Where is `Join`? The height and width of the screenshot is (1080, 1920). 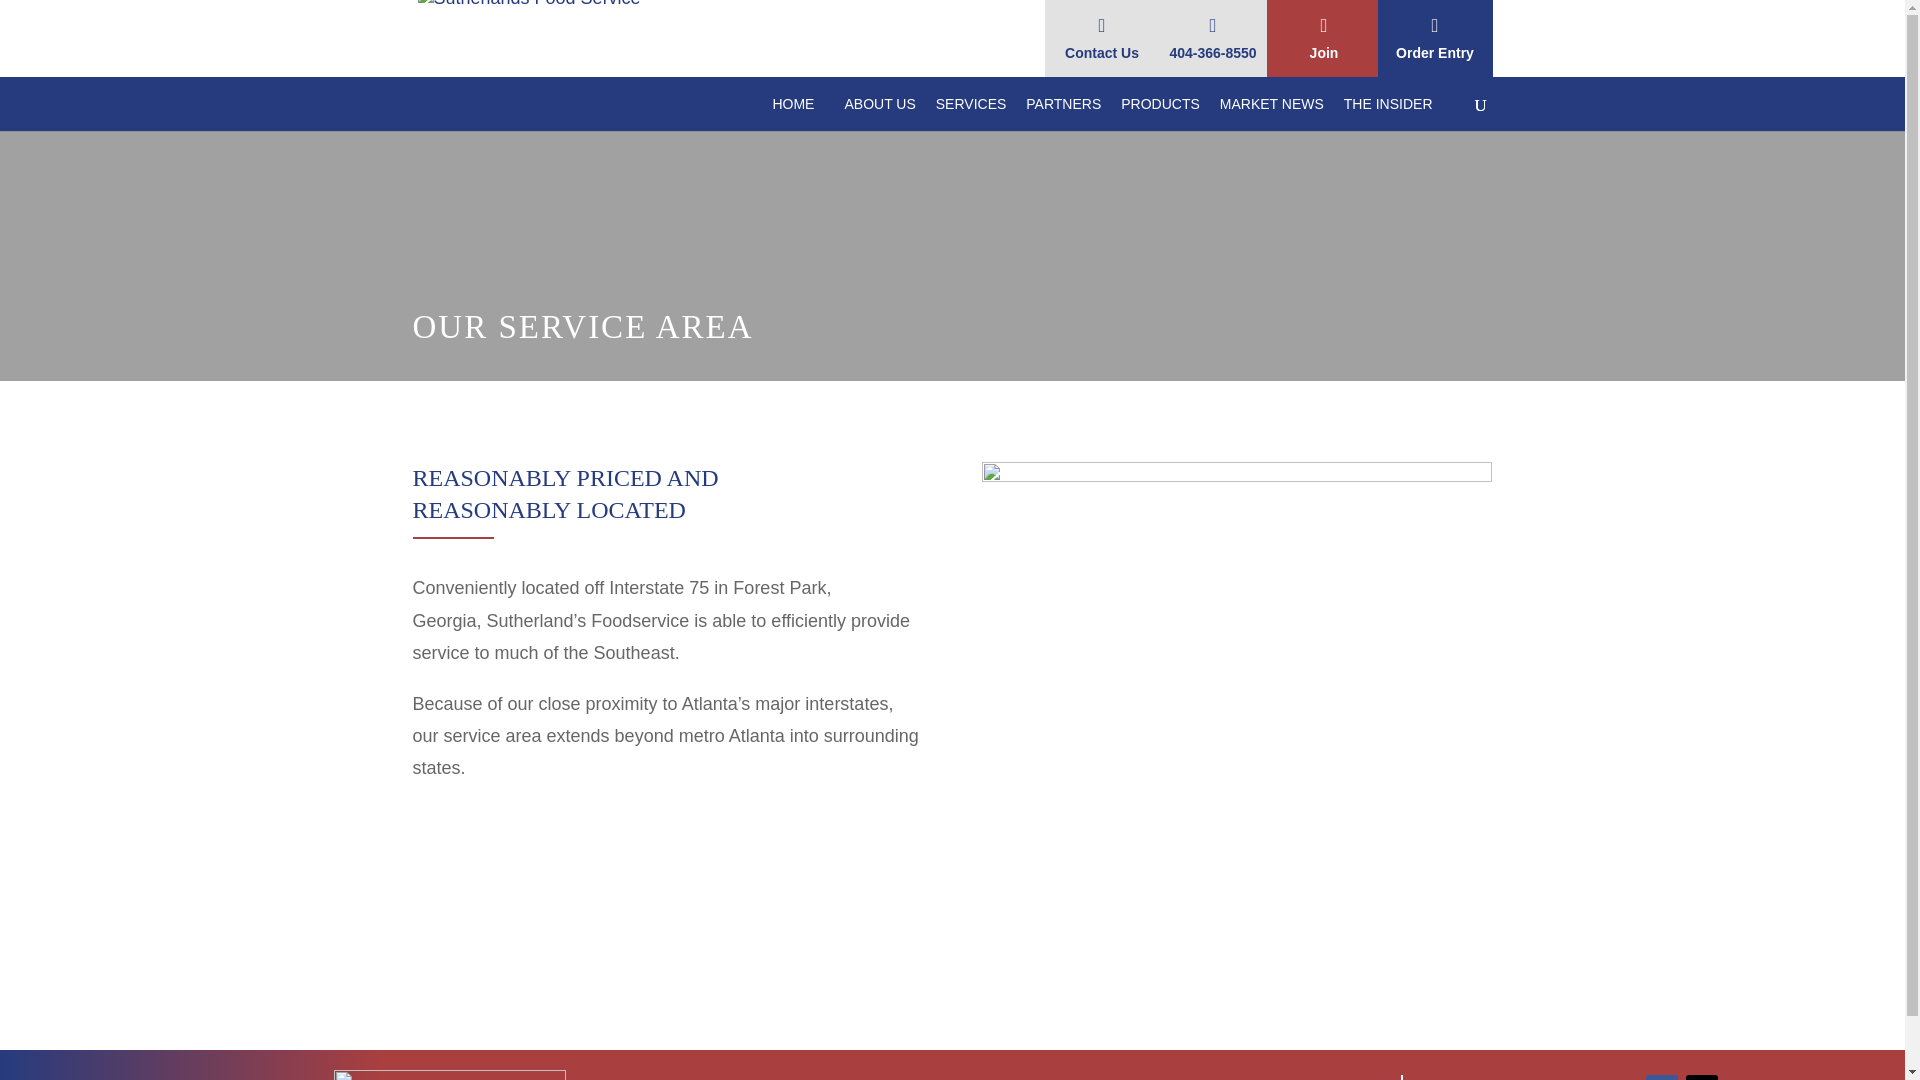 Join is located at coordinates (1322, 38).